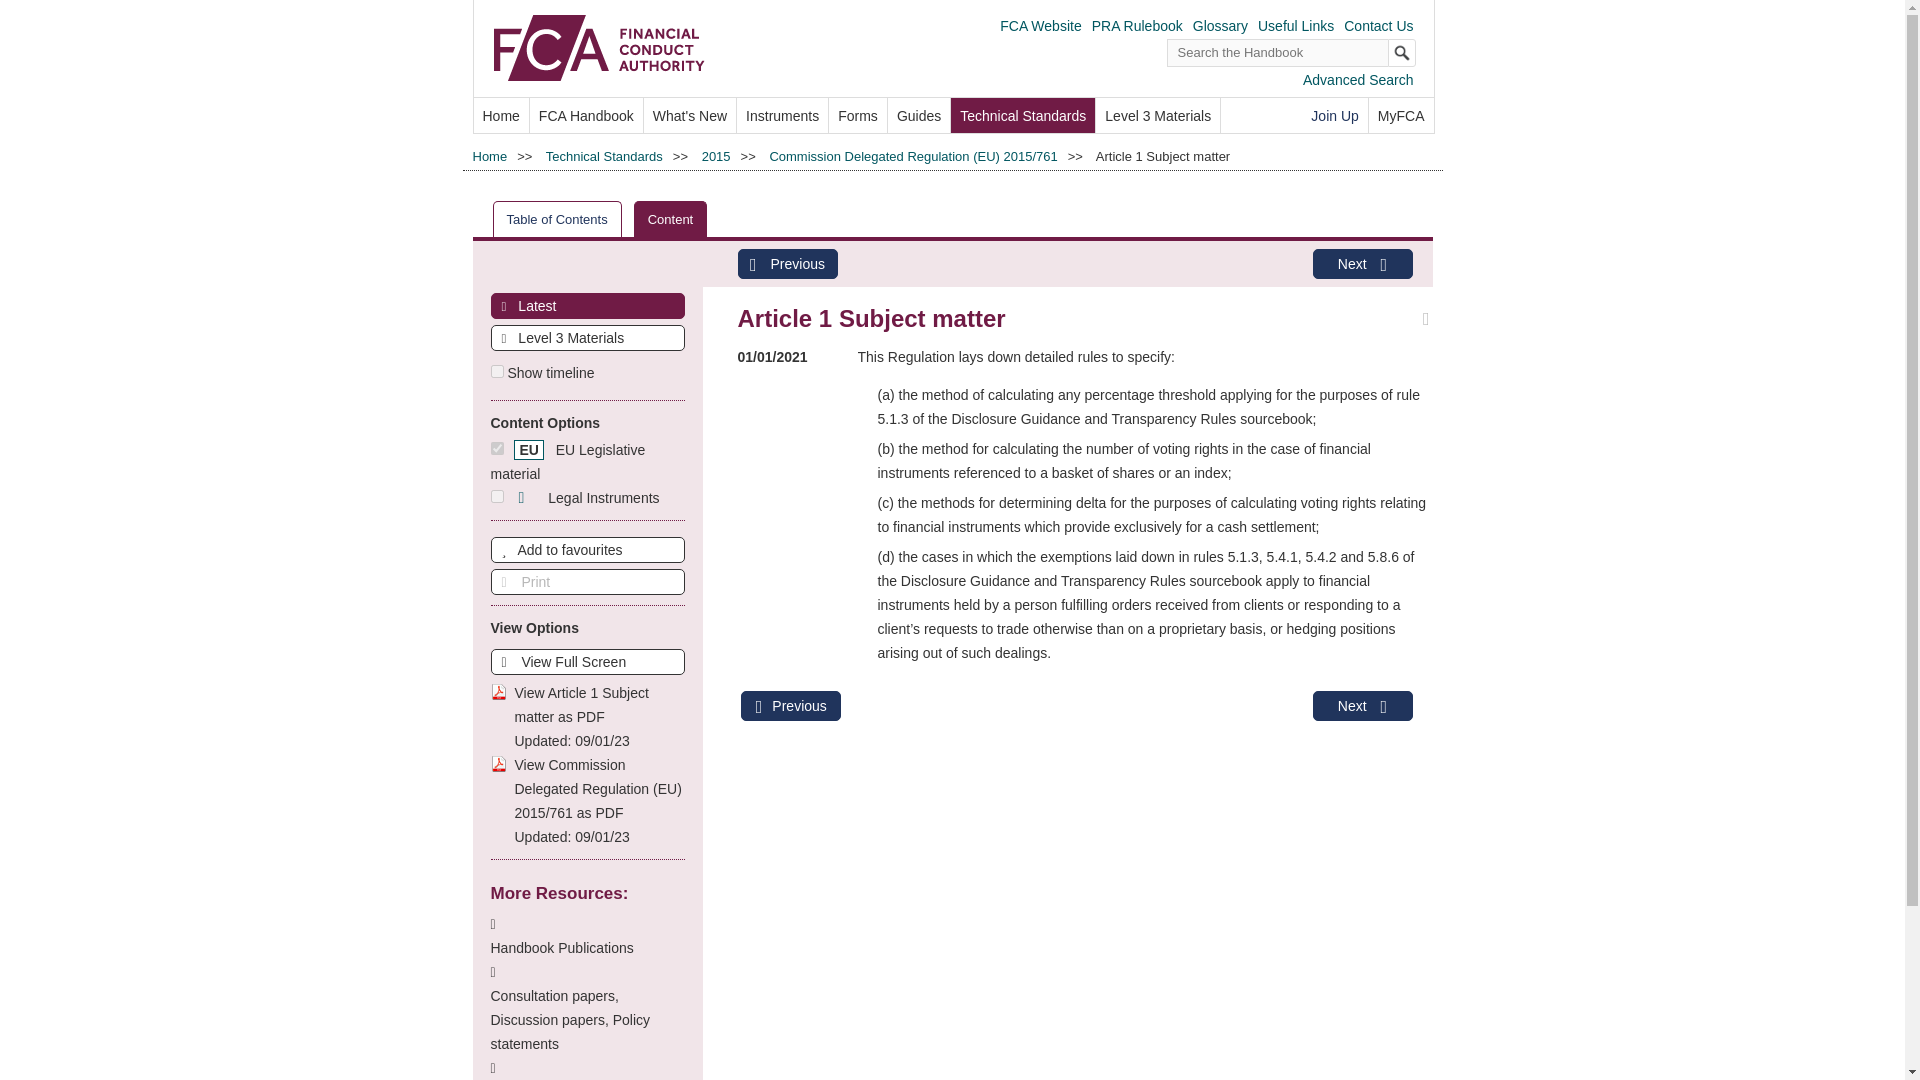 The height and width of the screenshot is (1080, 1920). Describe the element at coordinates (1158, 115) in the screenshot. I see `Level 3 Materials` at that location.